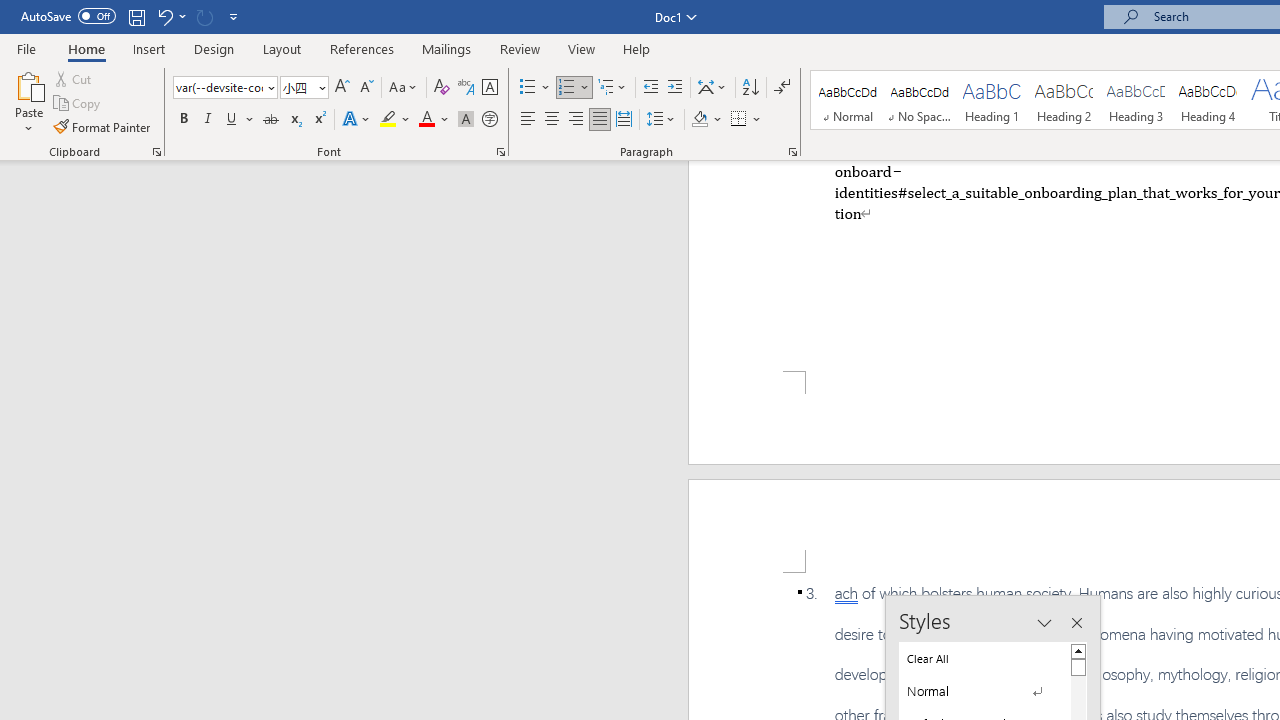 The width and height of the screenshot is (1280, 720). Describe the element at coordinates (582, 48) in the screenshot. I see `View` at that location.